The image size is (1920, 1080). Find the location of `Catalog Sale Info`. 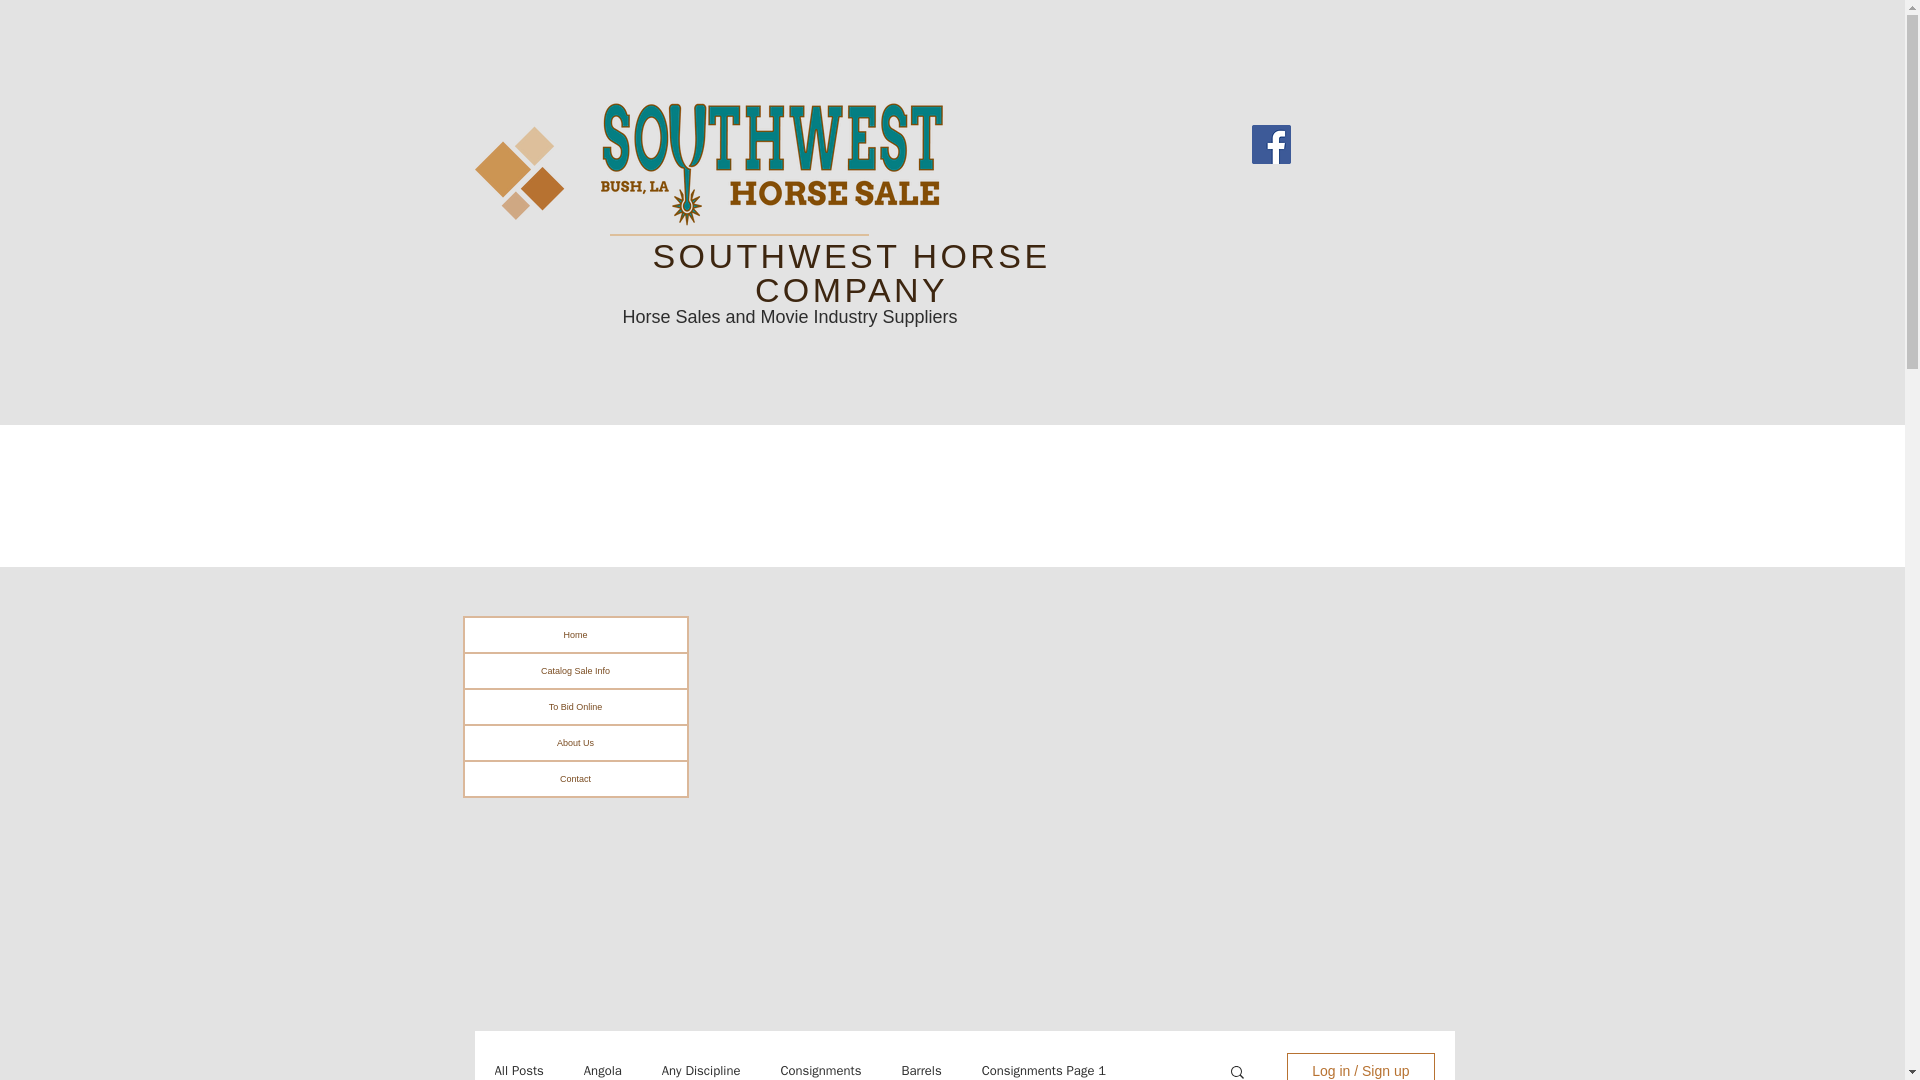

Catalog Sale Info is located at coordinates (574, 670).